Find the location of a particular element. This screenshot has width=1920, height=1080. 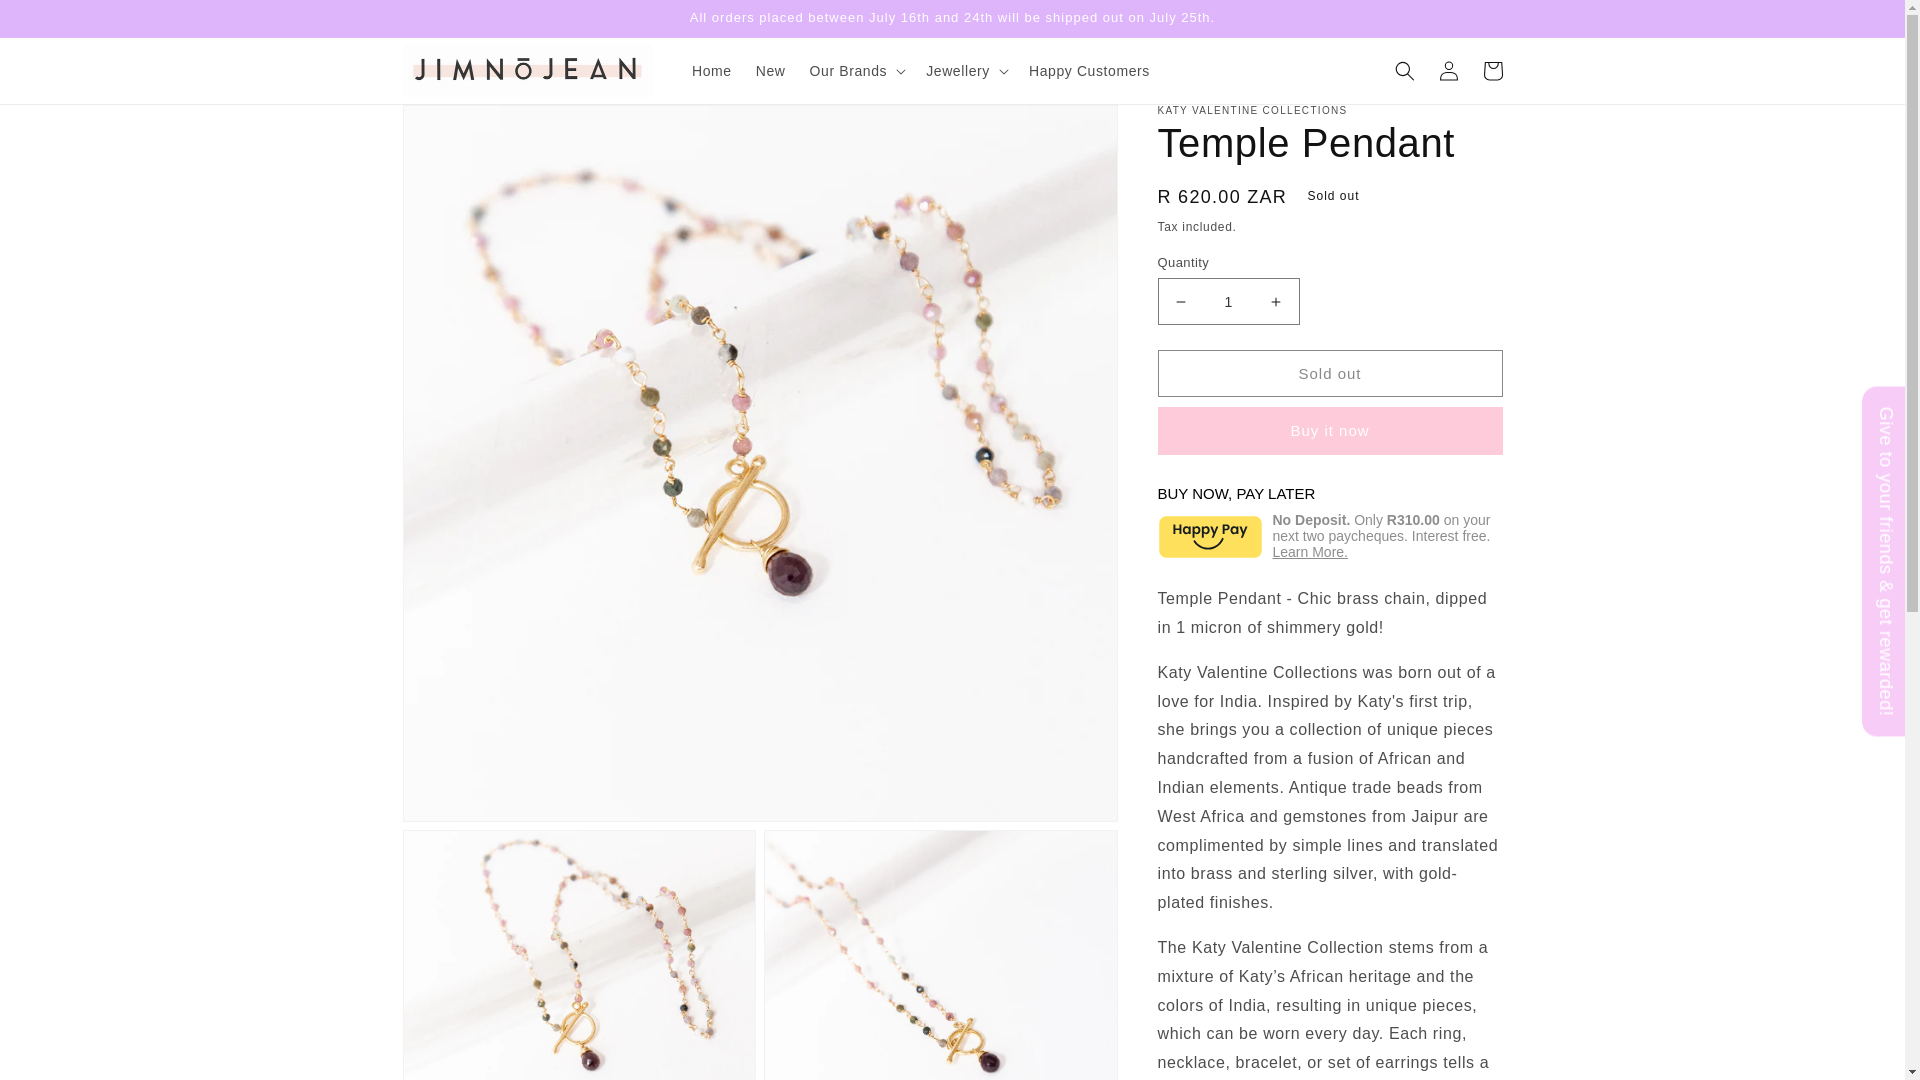

1 is located at coordinates (1228, 301).